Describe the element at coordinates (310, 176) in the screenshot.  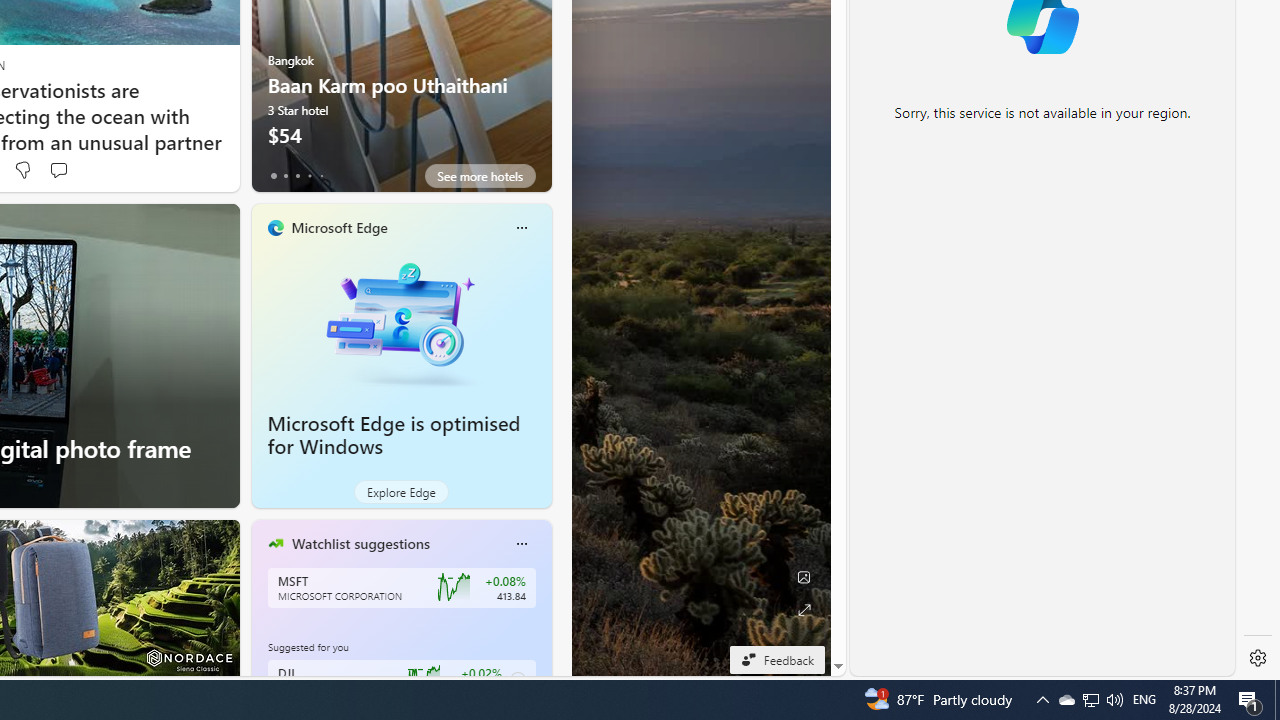
I see `tab-3` at that location.